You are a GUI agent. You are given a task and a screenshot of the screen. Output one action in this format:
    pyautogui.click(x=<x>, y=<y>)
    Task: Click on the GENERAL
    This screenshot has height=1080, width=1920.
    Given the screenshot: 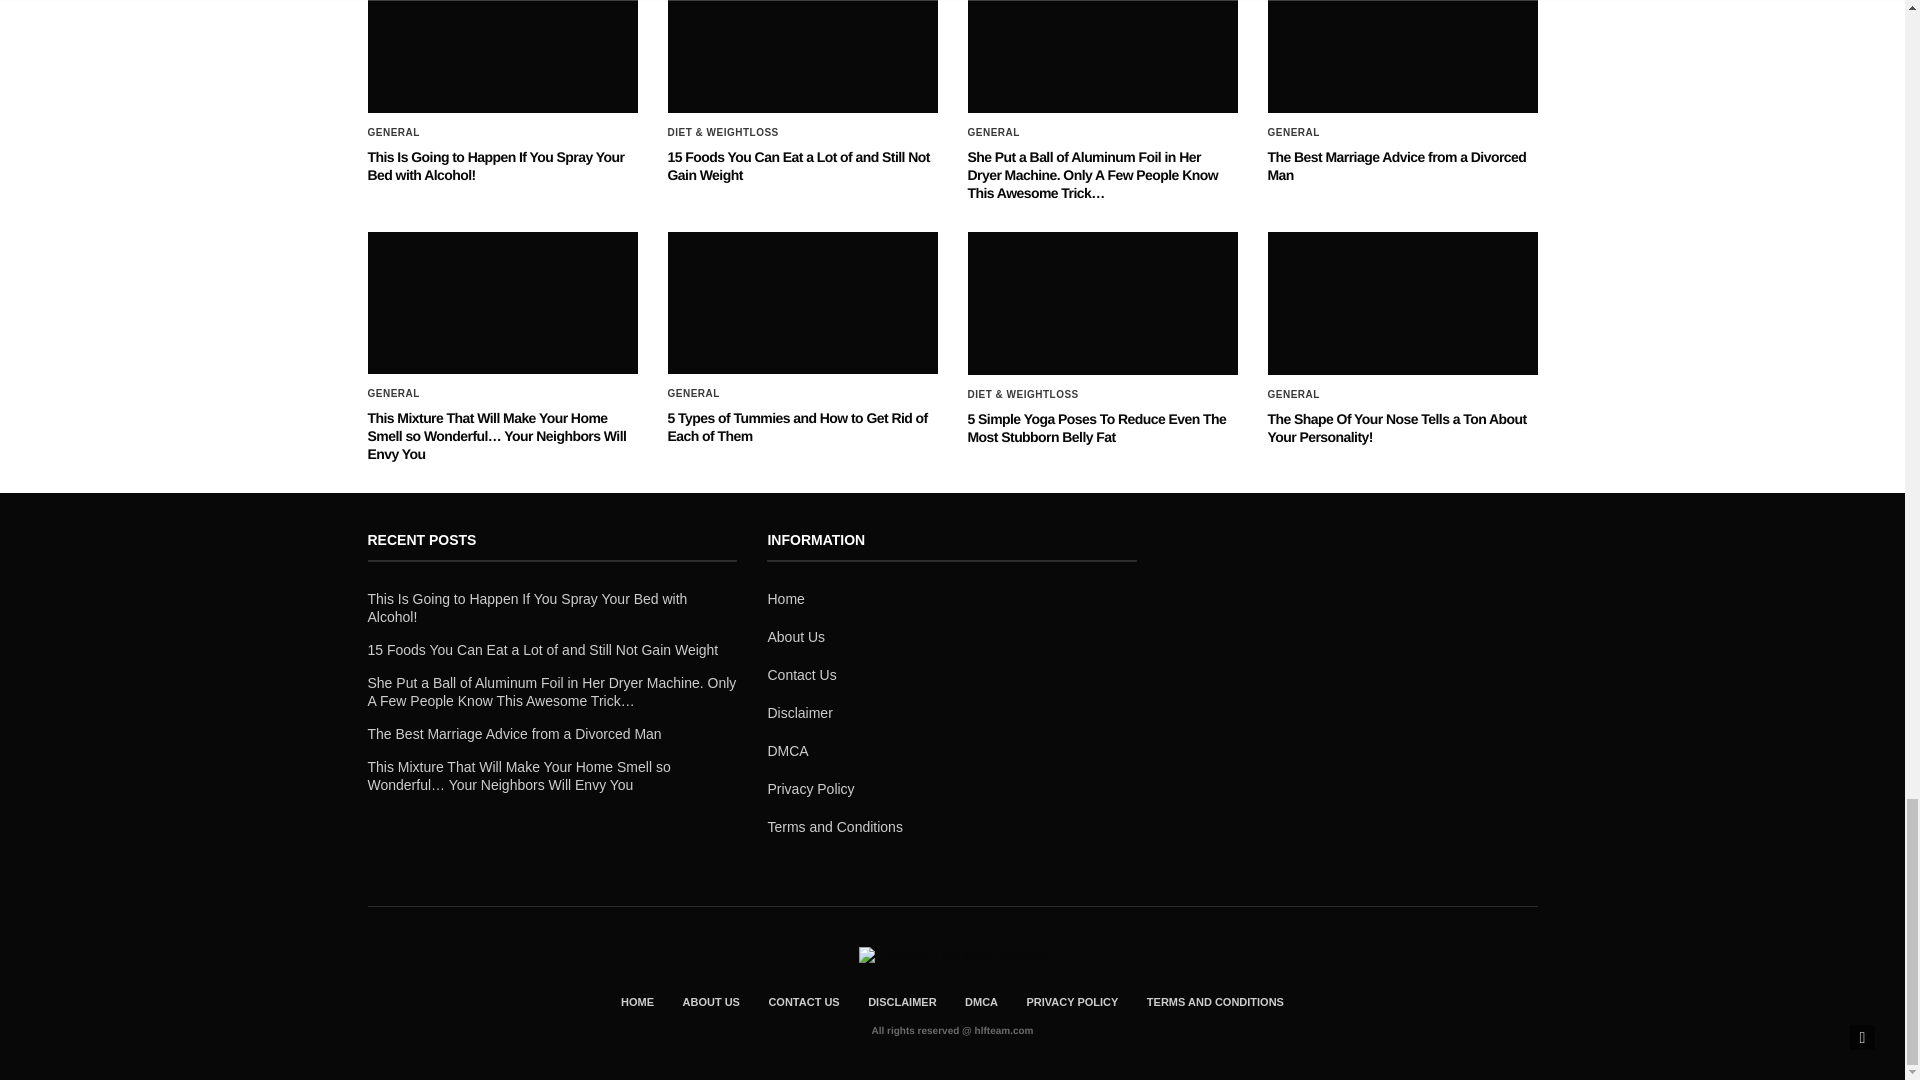 What is the action you would take?
    pyautogui.click(x=993, y=133)
    